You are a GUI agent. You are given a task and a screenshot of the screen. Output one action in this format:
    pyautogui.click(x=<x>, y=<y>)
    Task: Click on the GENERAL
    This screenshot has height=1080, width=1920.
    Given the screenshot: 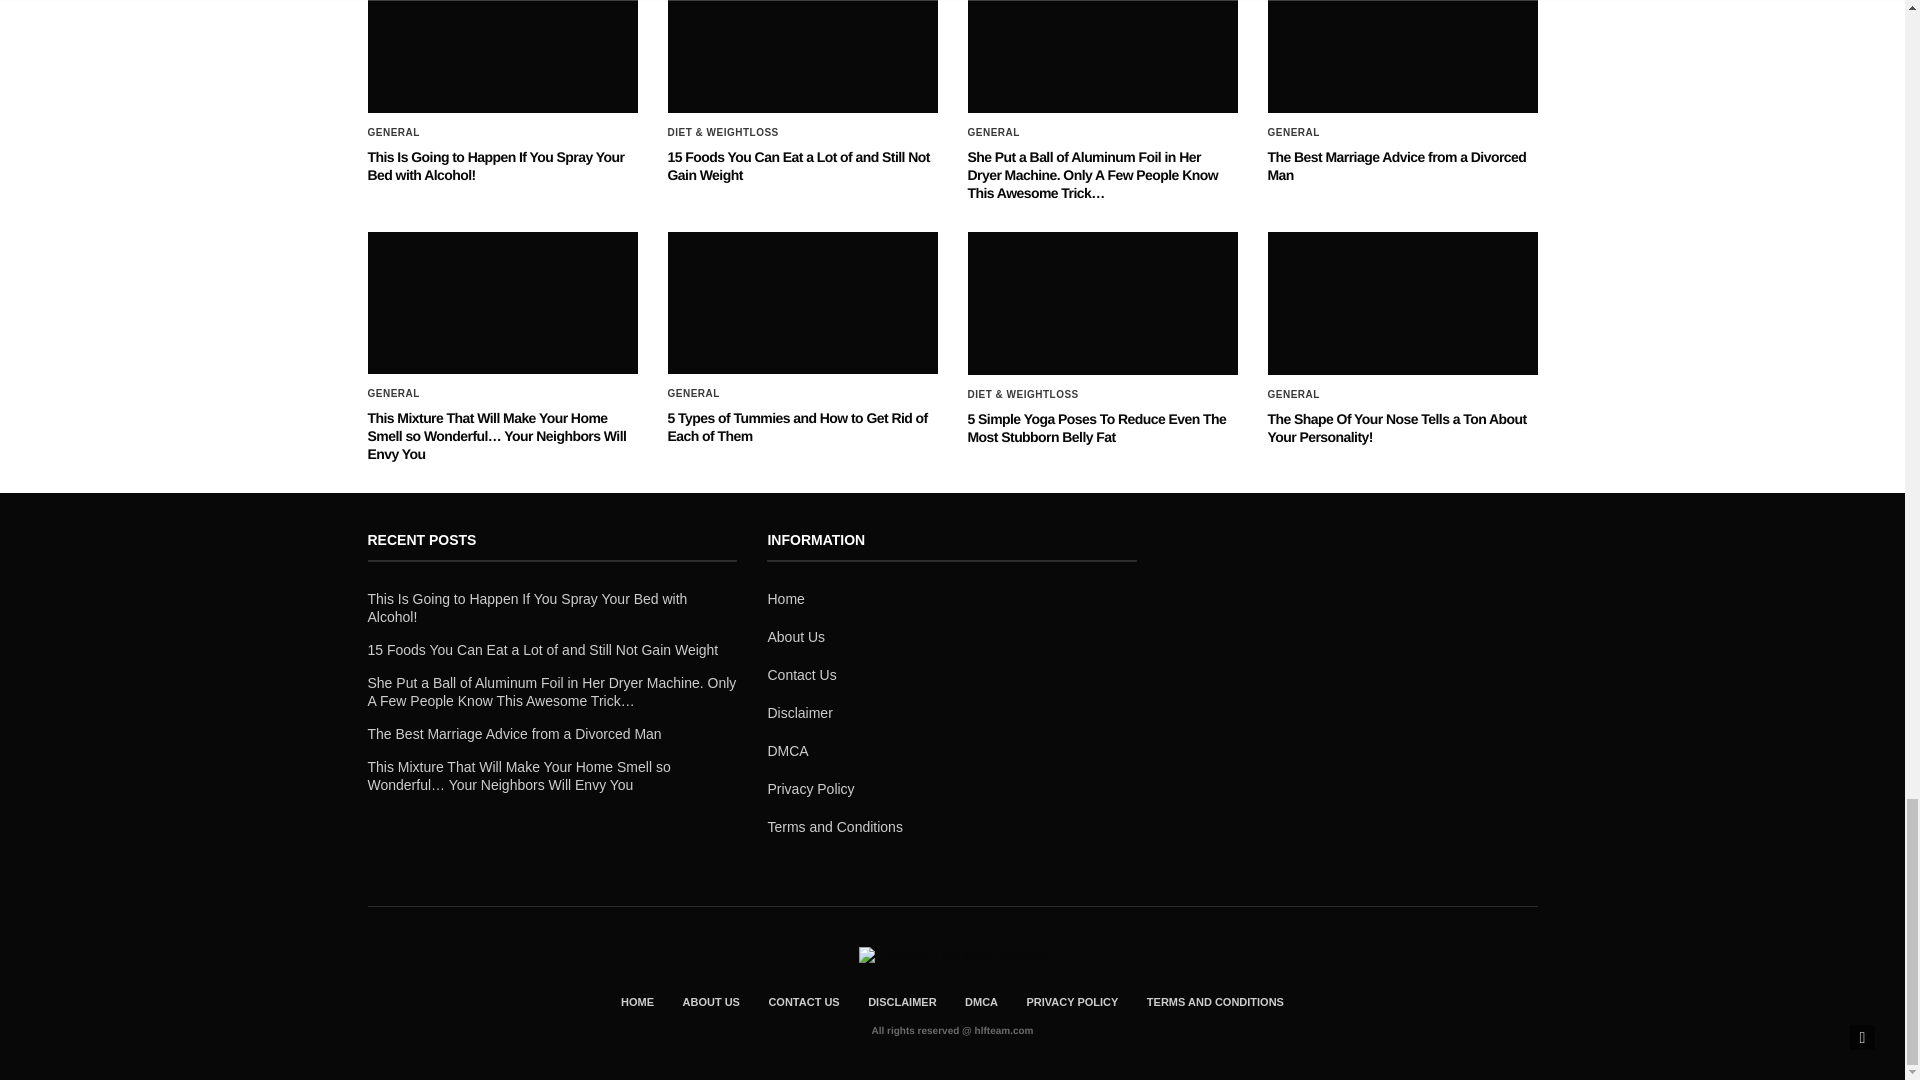 What is the action you would take?
    pyautogui.click(x=993, y=133)
    